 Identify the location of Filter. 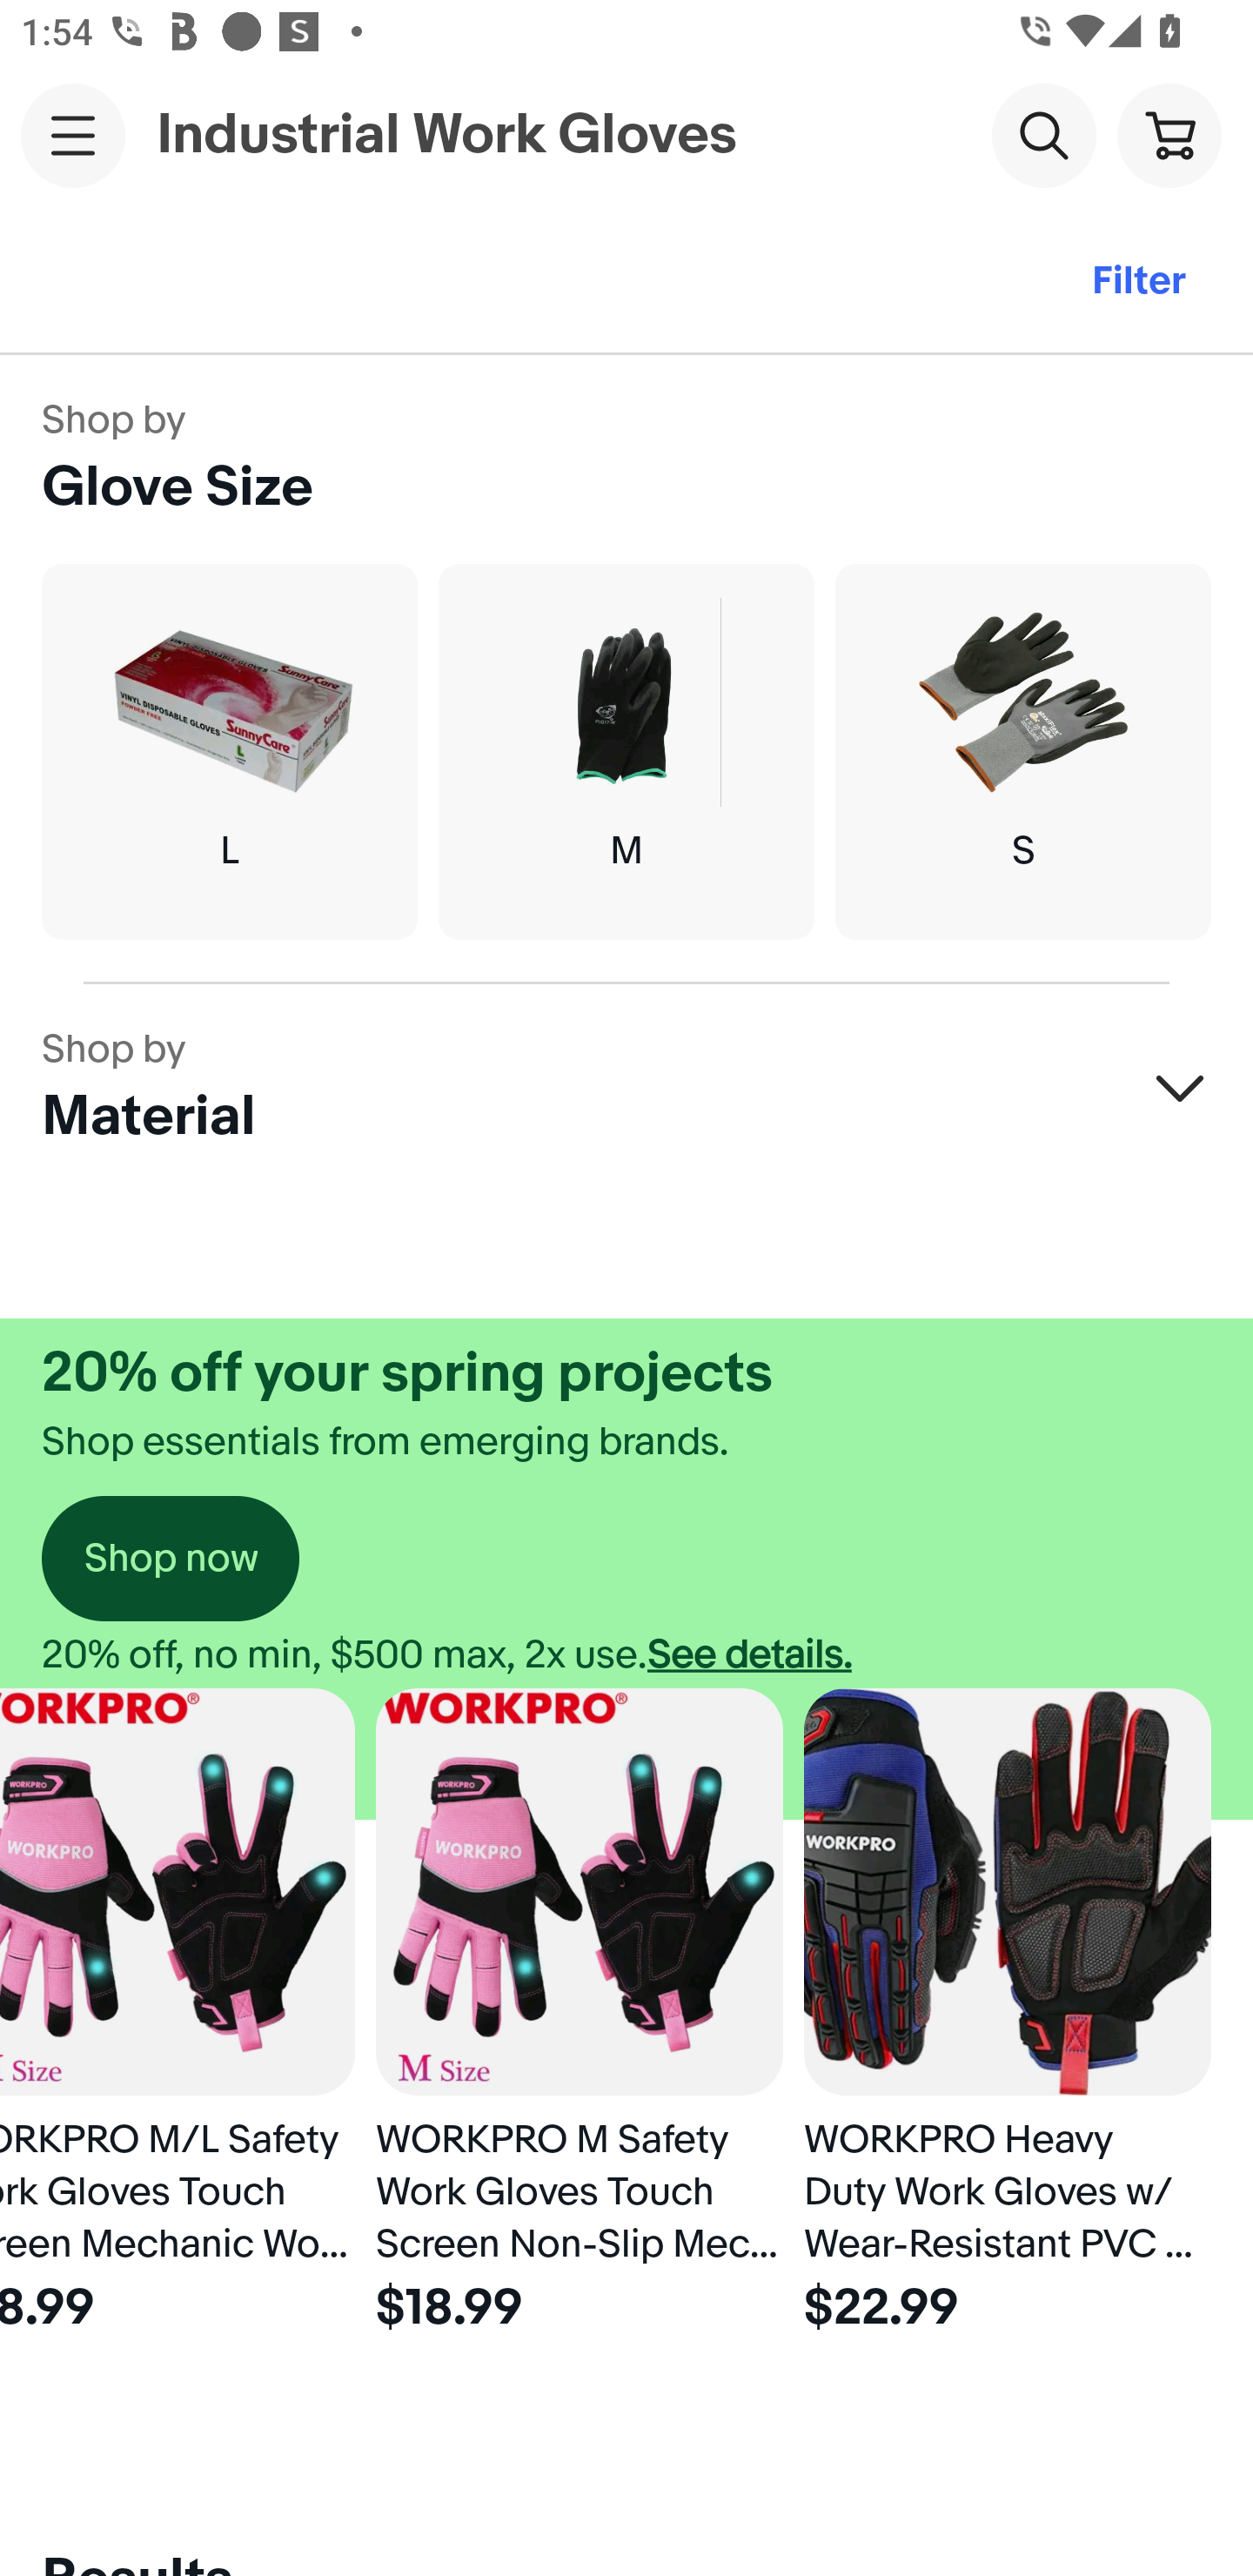
(1138, 282).